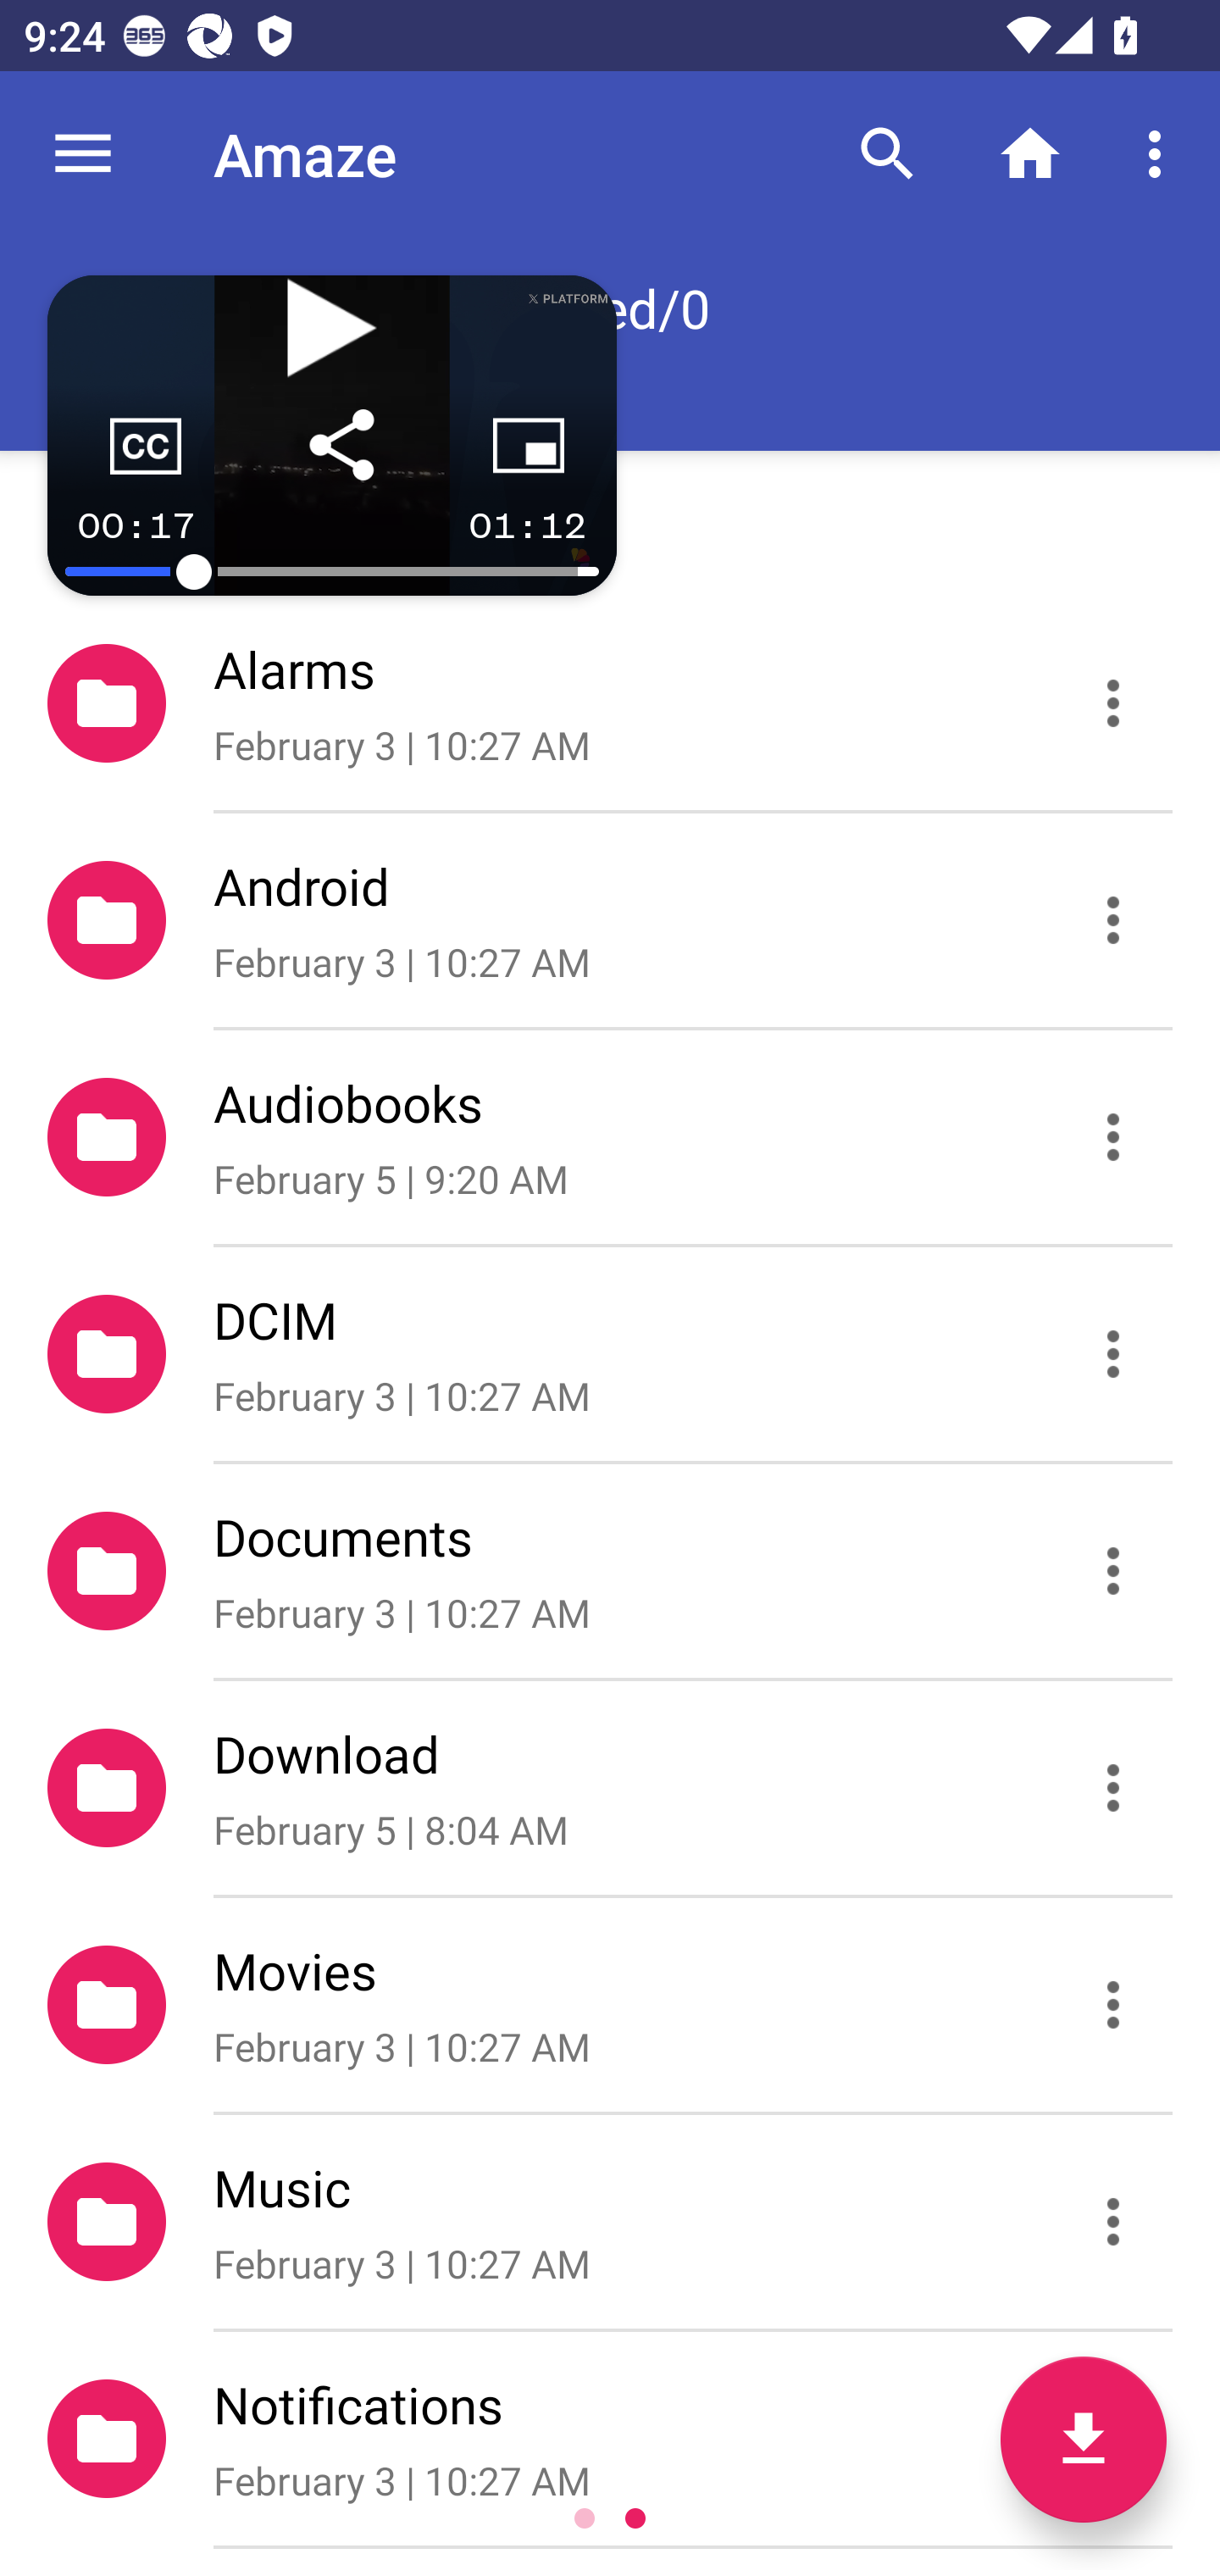 This screenshot has width=1220, height=2576. What do you see at coordinates (887, 154) in the screenshot?
I see `Search` at bounding box center [887, 154].